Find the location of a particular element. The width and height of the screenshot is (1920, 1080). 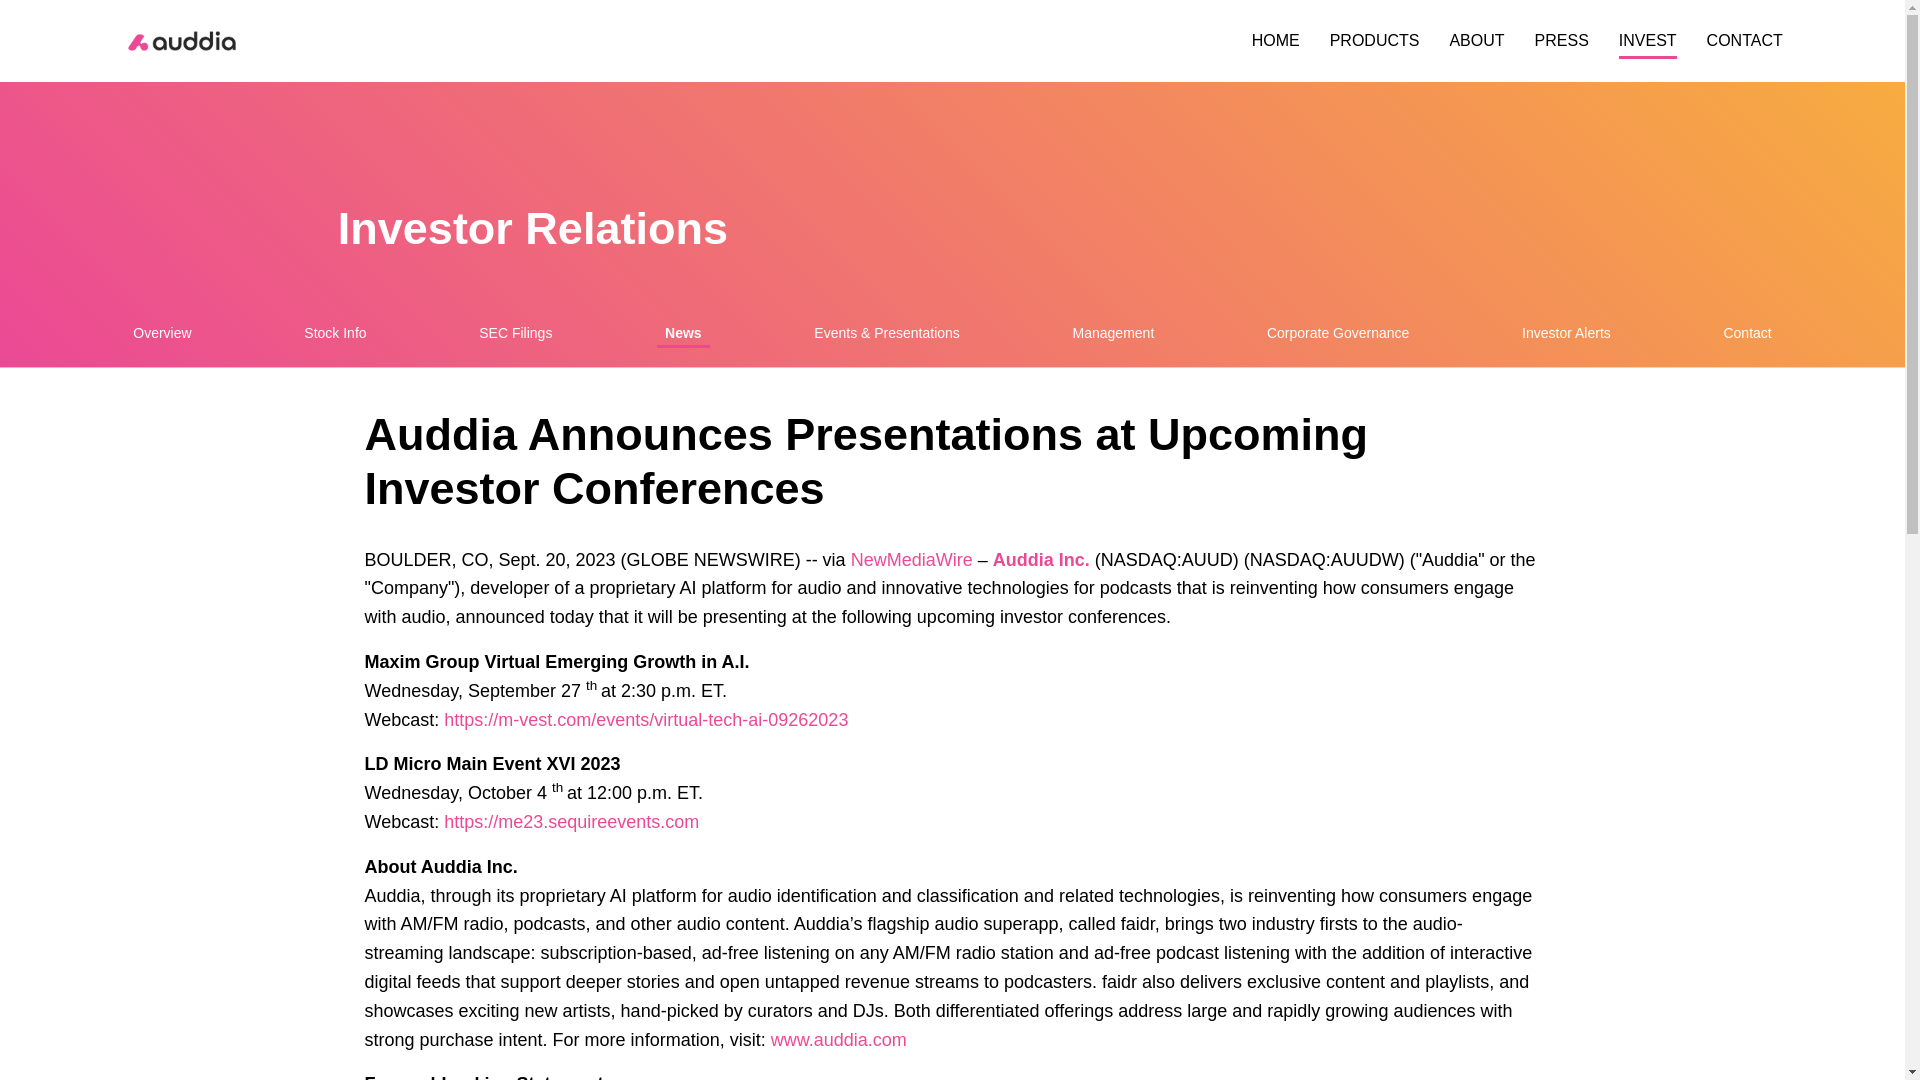

PRODUCTS is located at coordinates (1375, 41).